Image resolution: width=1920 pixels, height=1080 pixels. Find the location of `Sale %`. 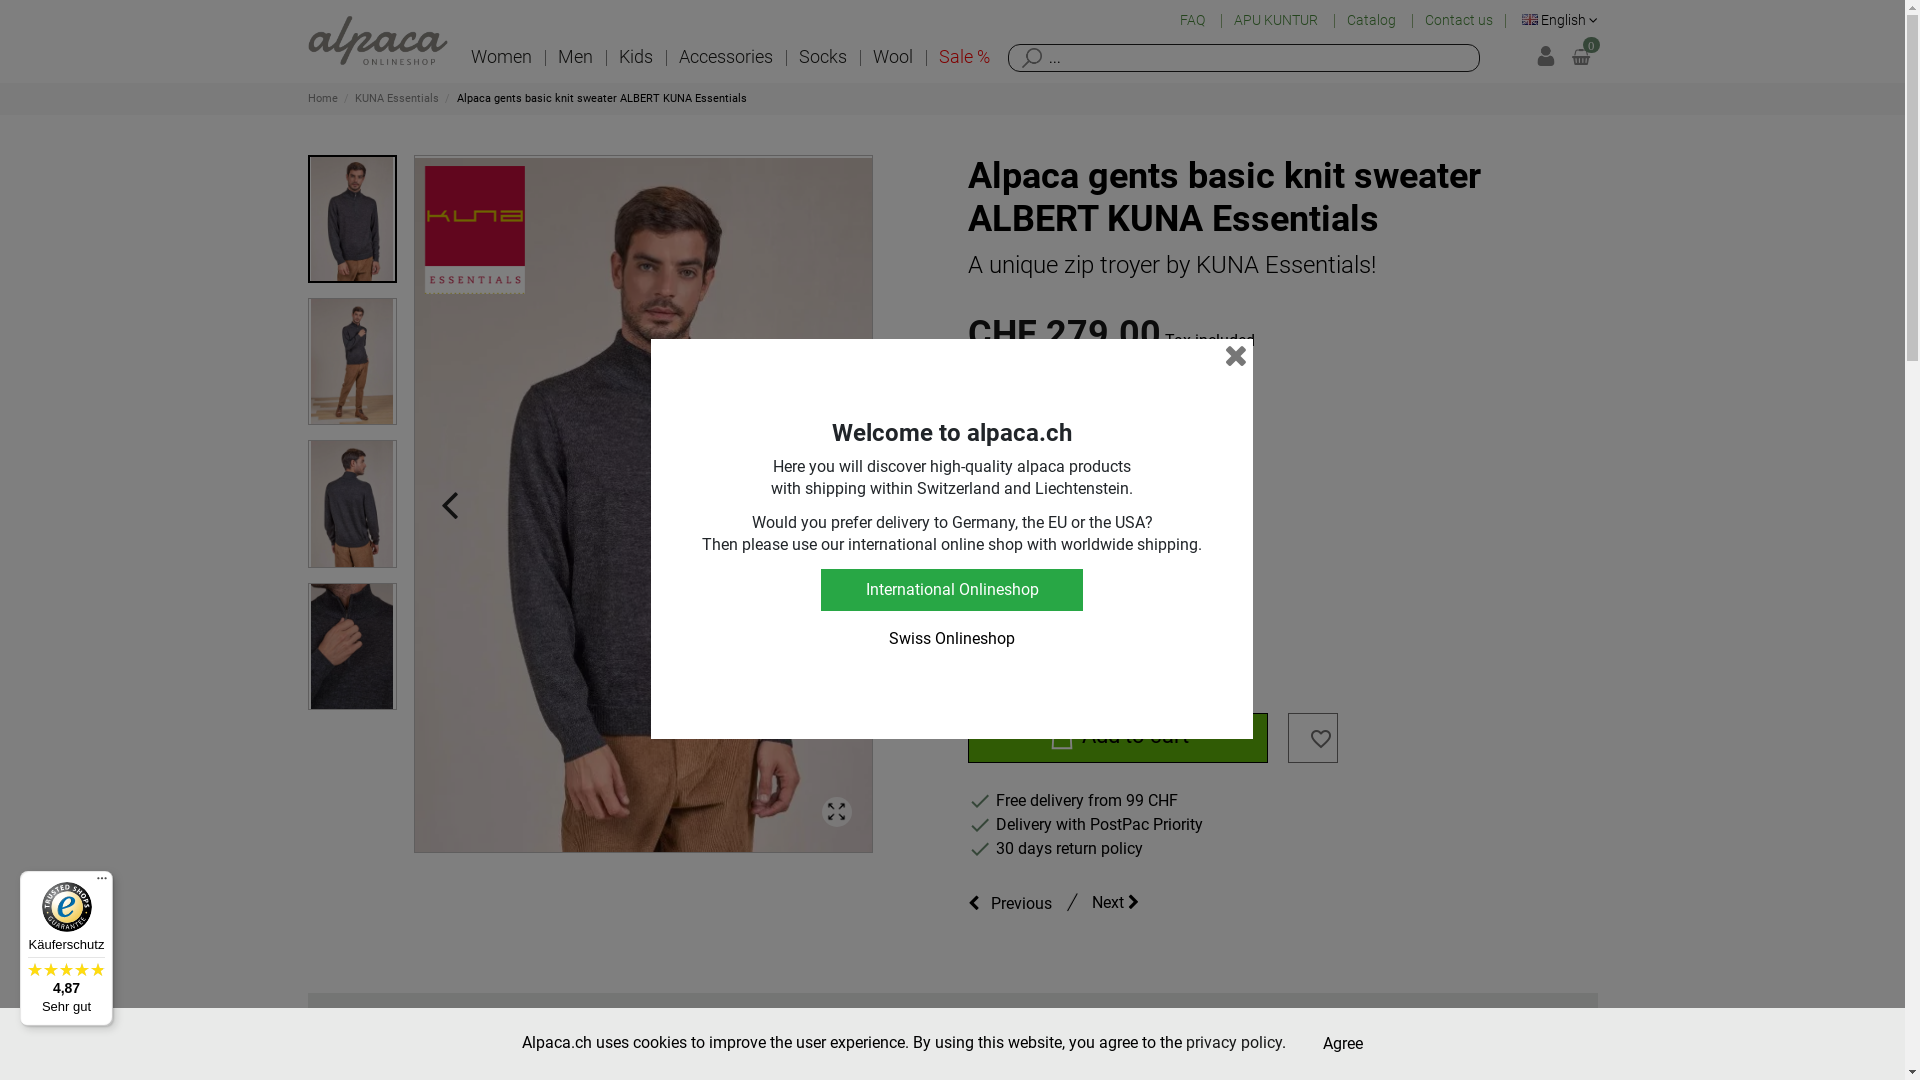

Sale % is located at coordinates (964, 58).